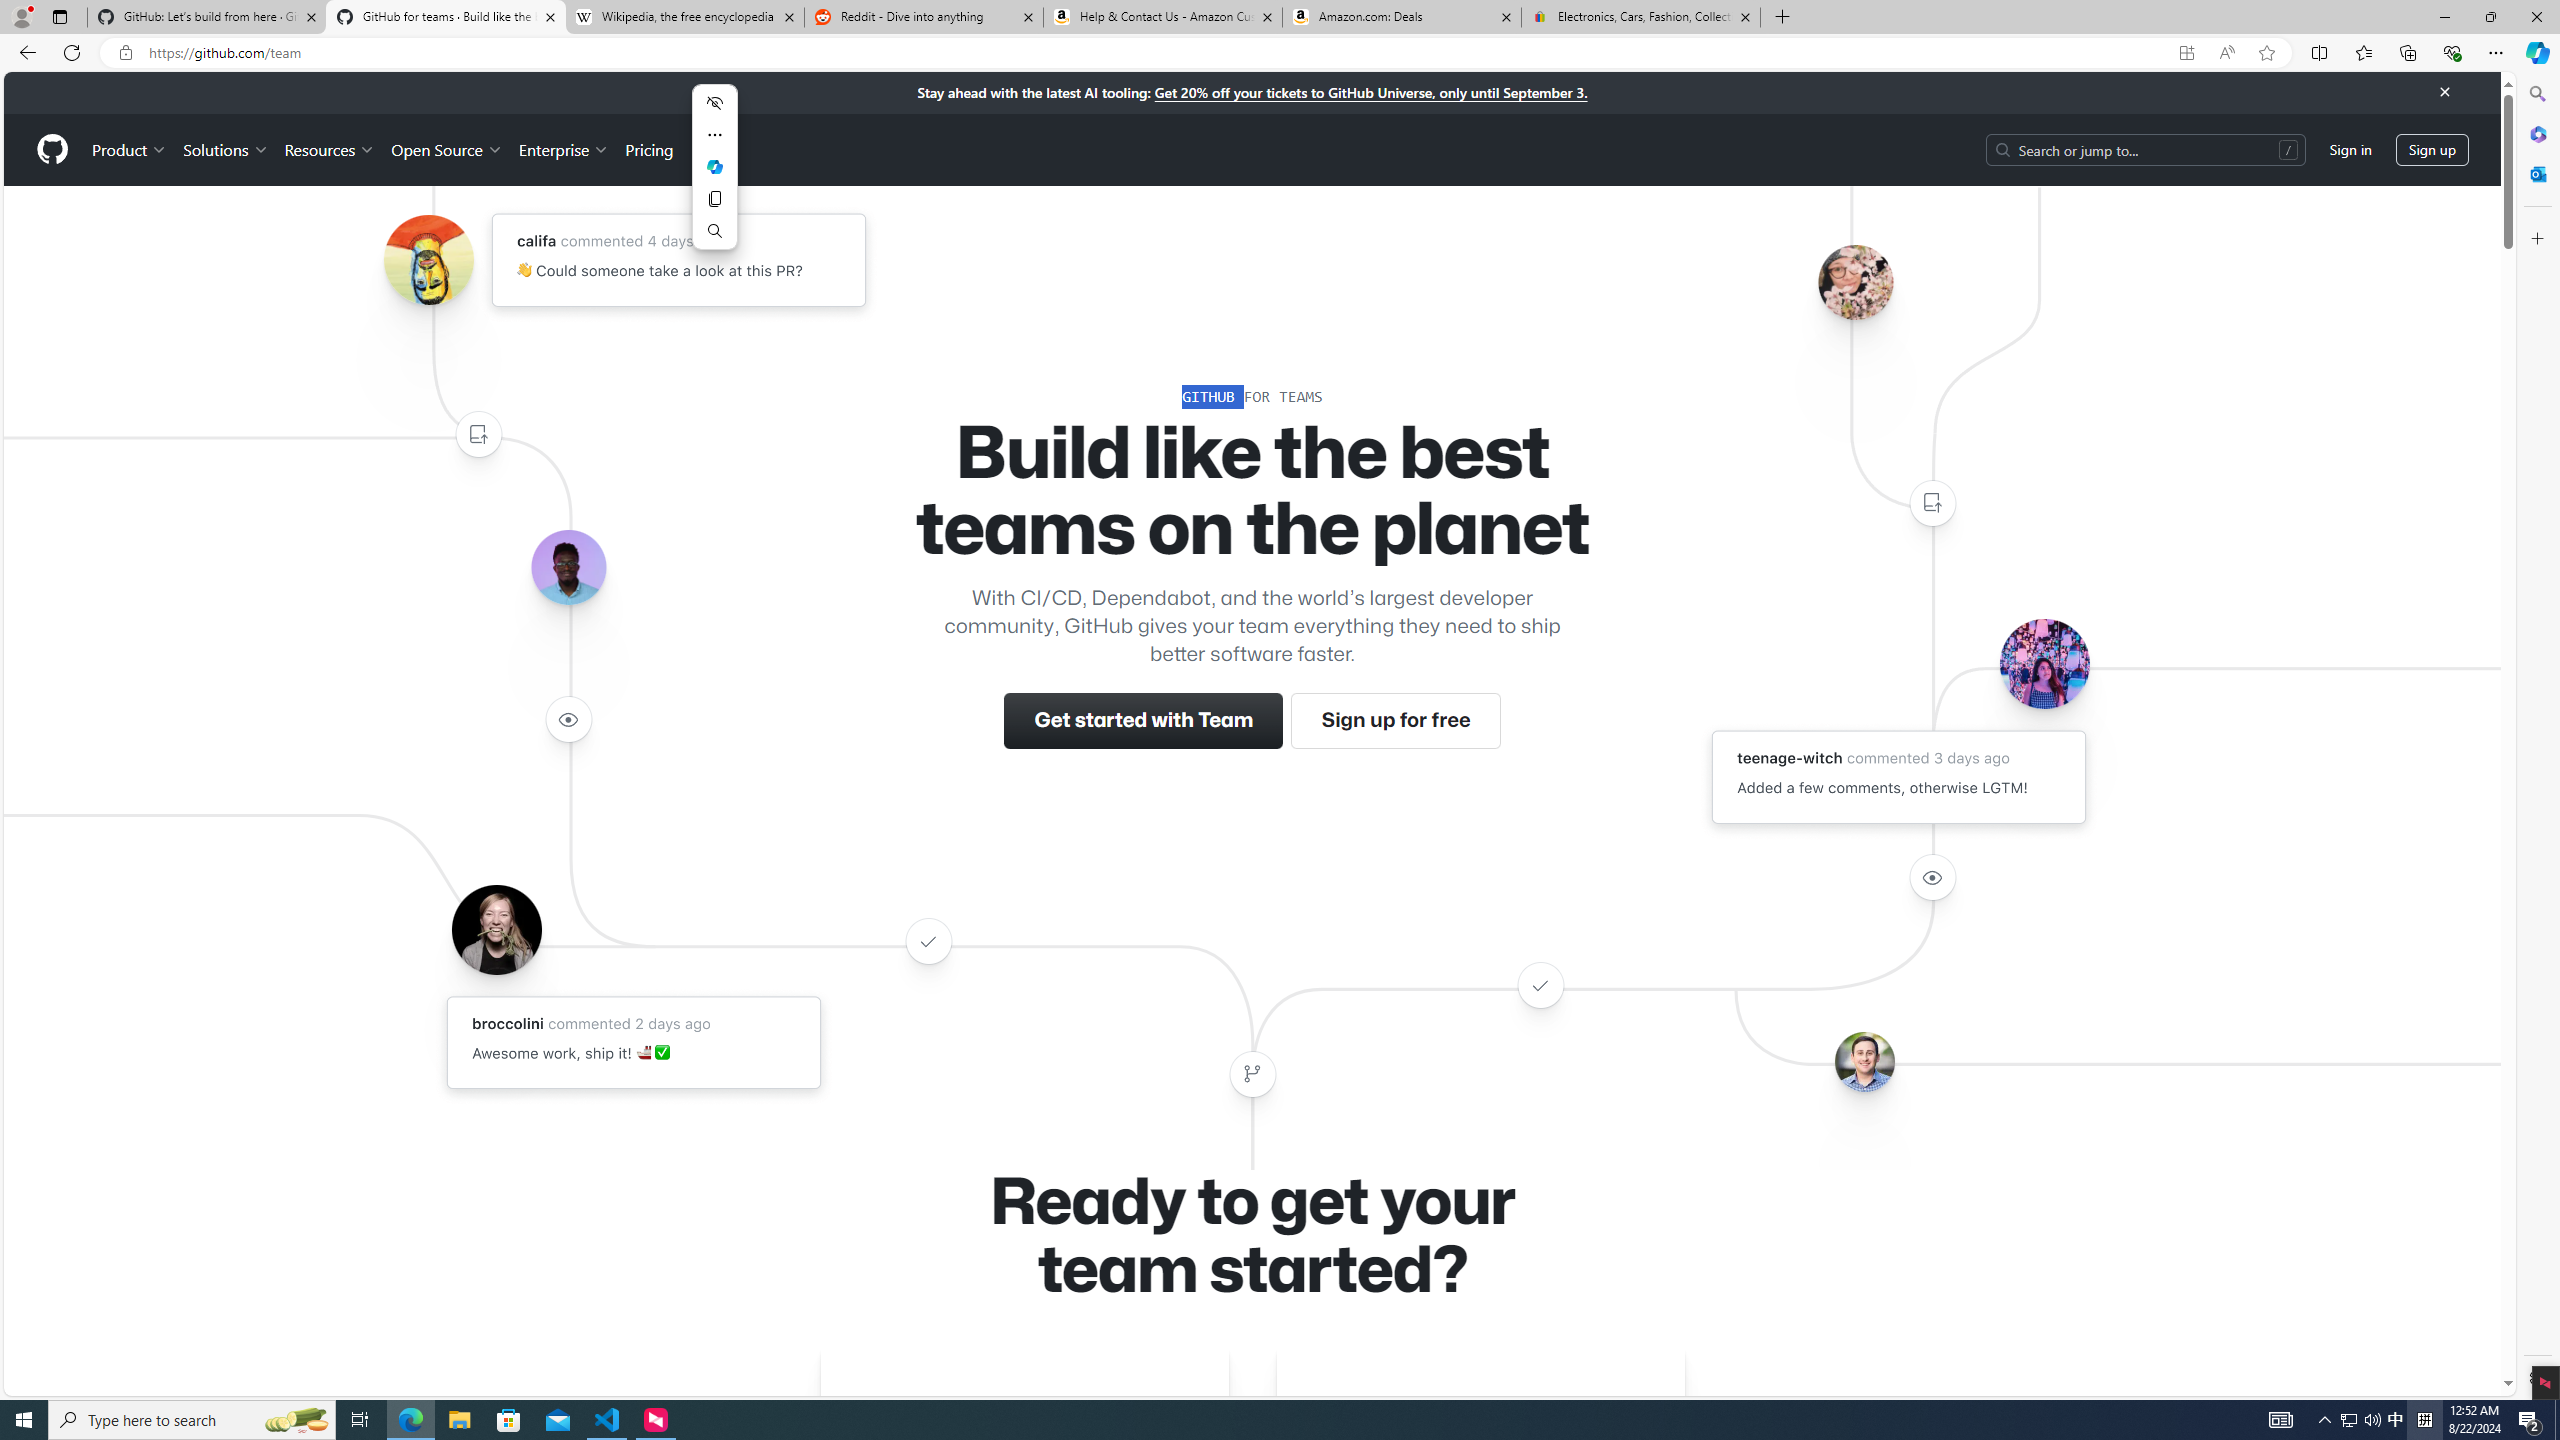 Image resolution: width=2560 pixels, height=1440 pixels. What do you see at coordinates (2536, 173) in the screenshot?
I see `Close Outlook pane` at bounding box center [2536, 173].